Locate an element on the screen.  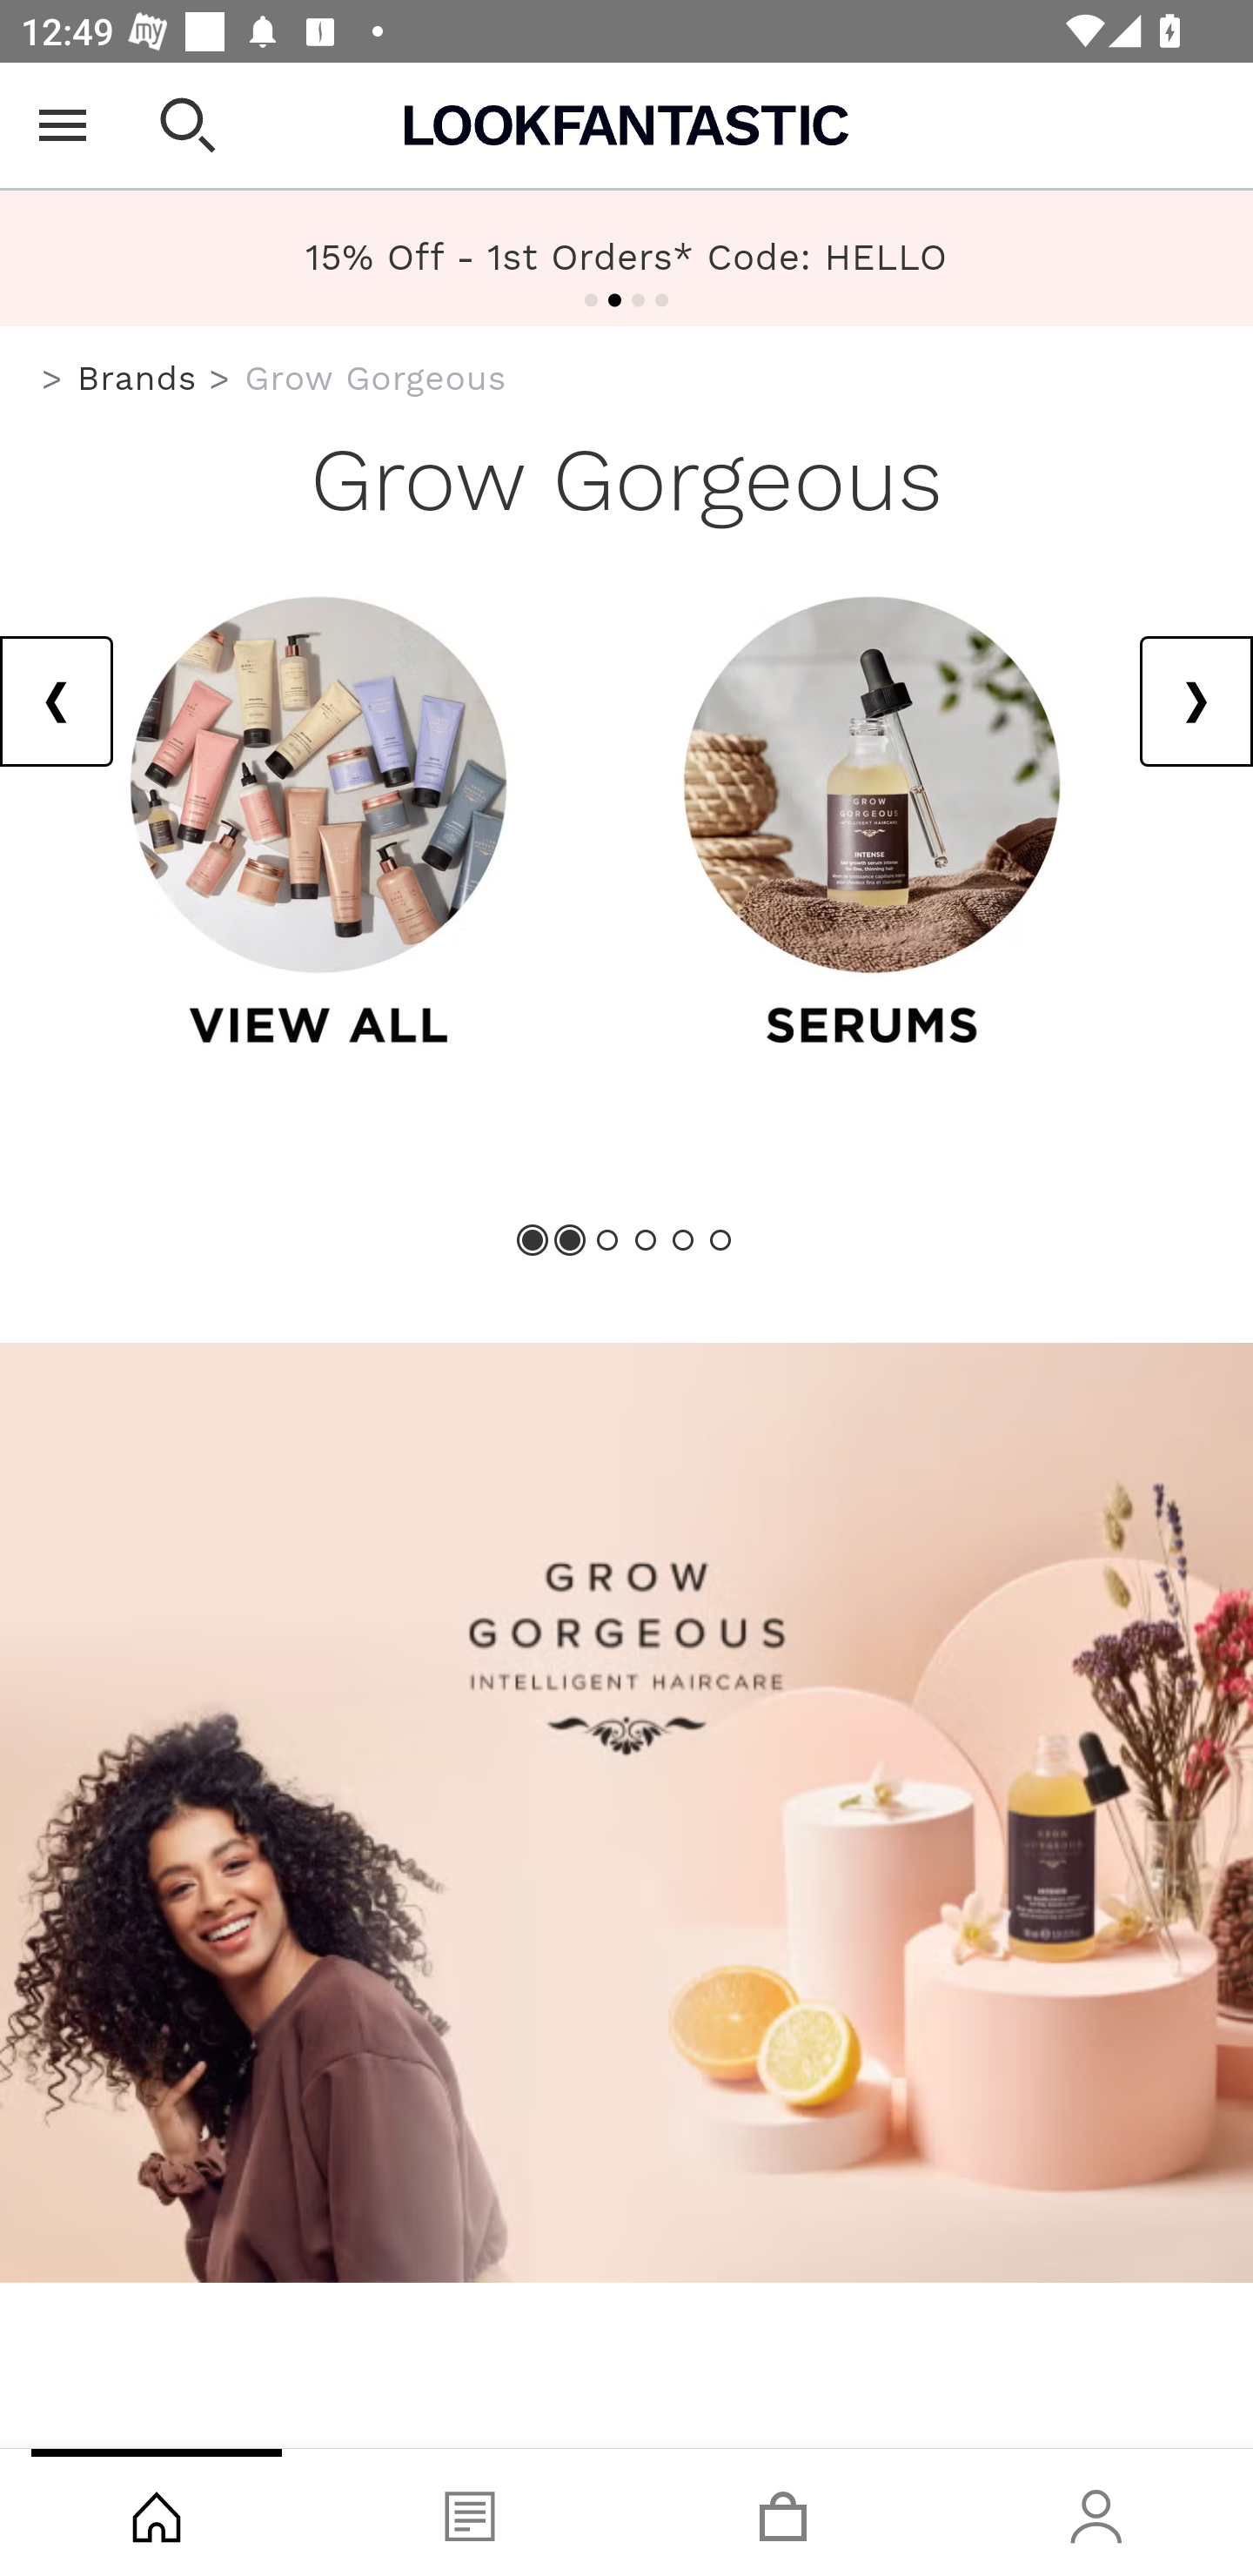
Slide 3 is located at coordinates (607, 1239).